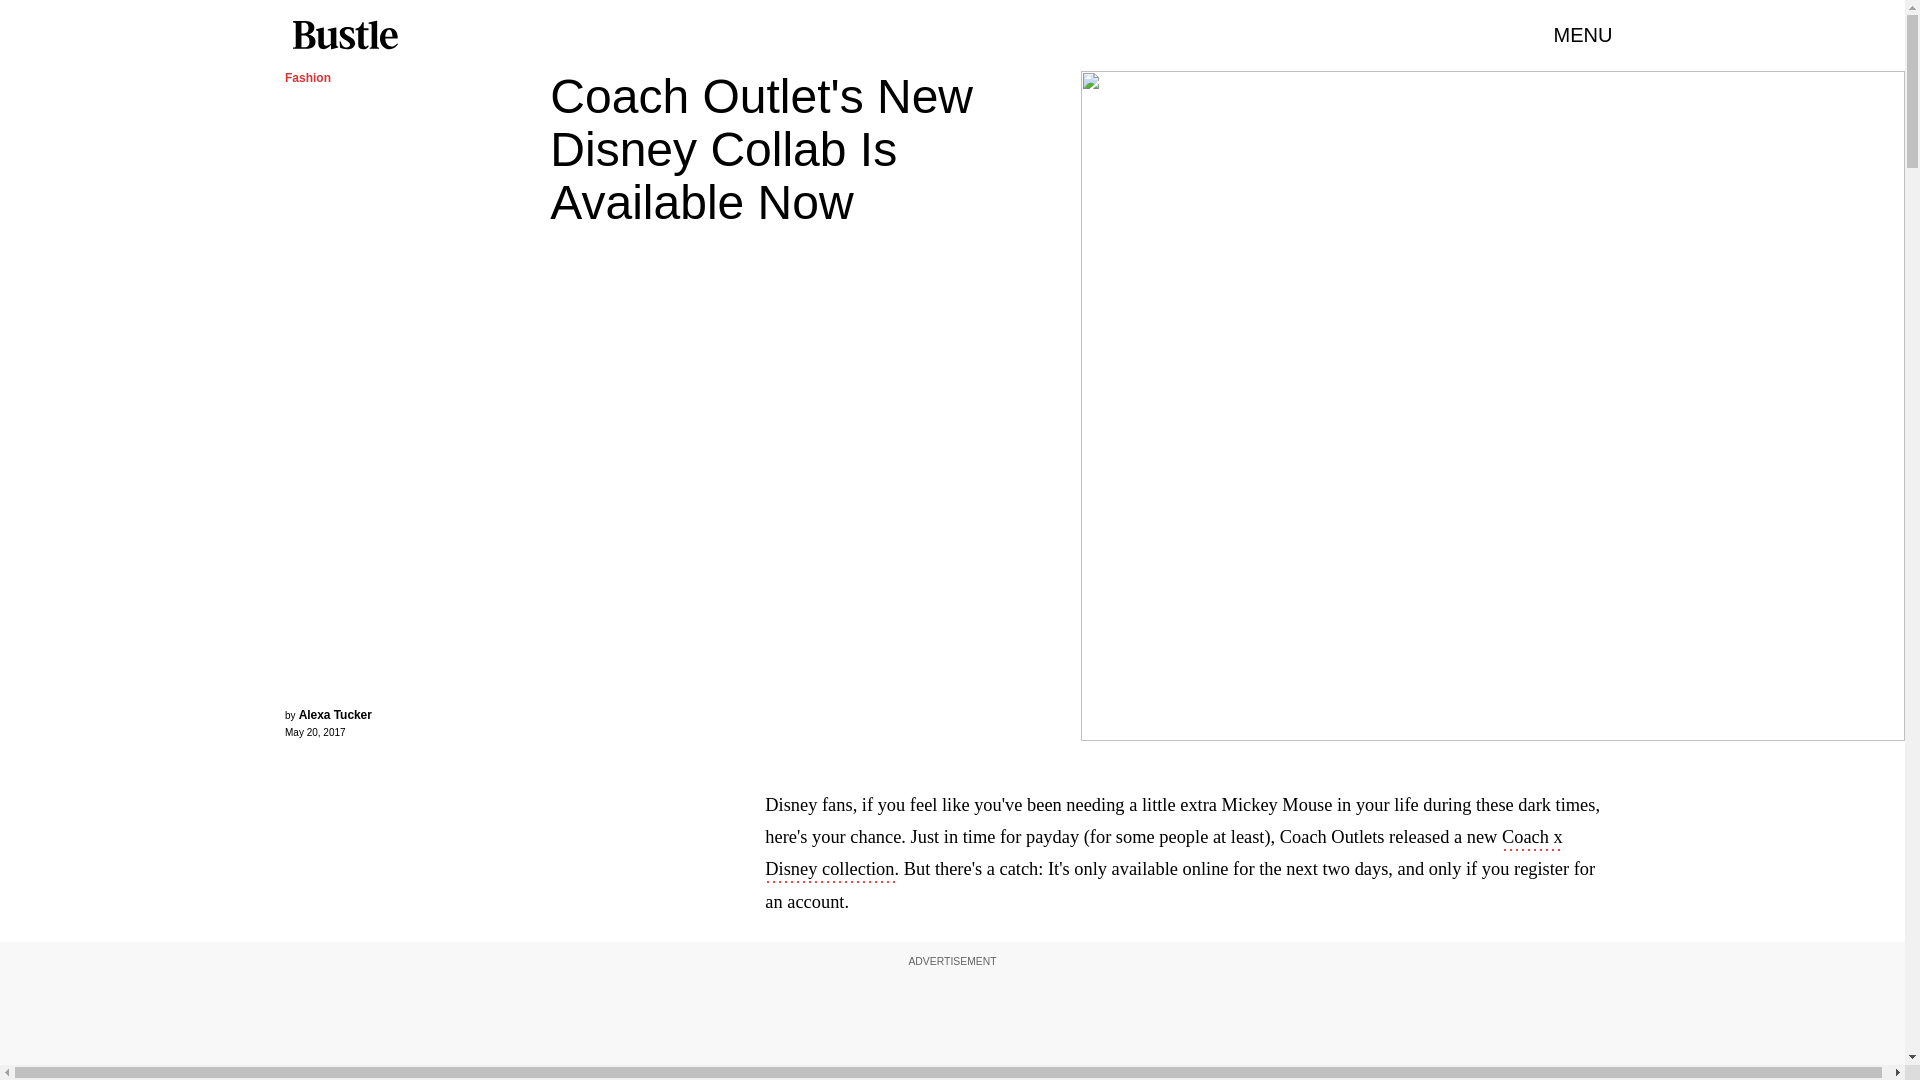  Describe the element at coordinates (1163, 855) in the screenshot. I see `Coach x Disney collection` at that location.